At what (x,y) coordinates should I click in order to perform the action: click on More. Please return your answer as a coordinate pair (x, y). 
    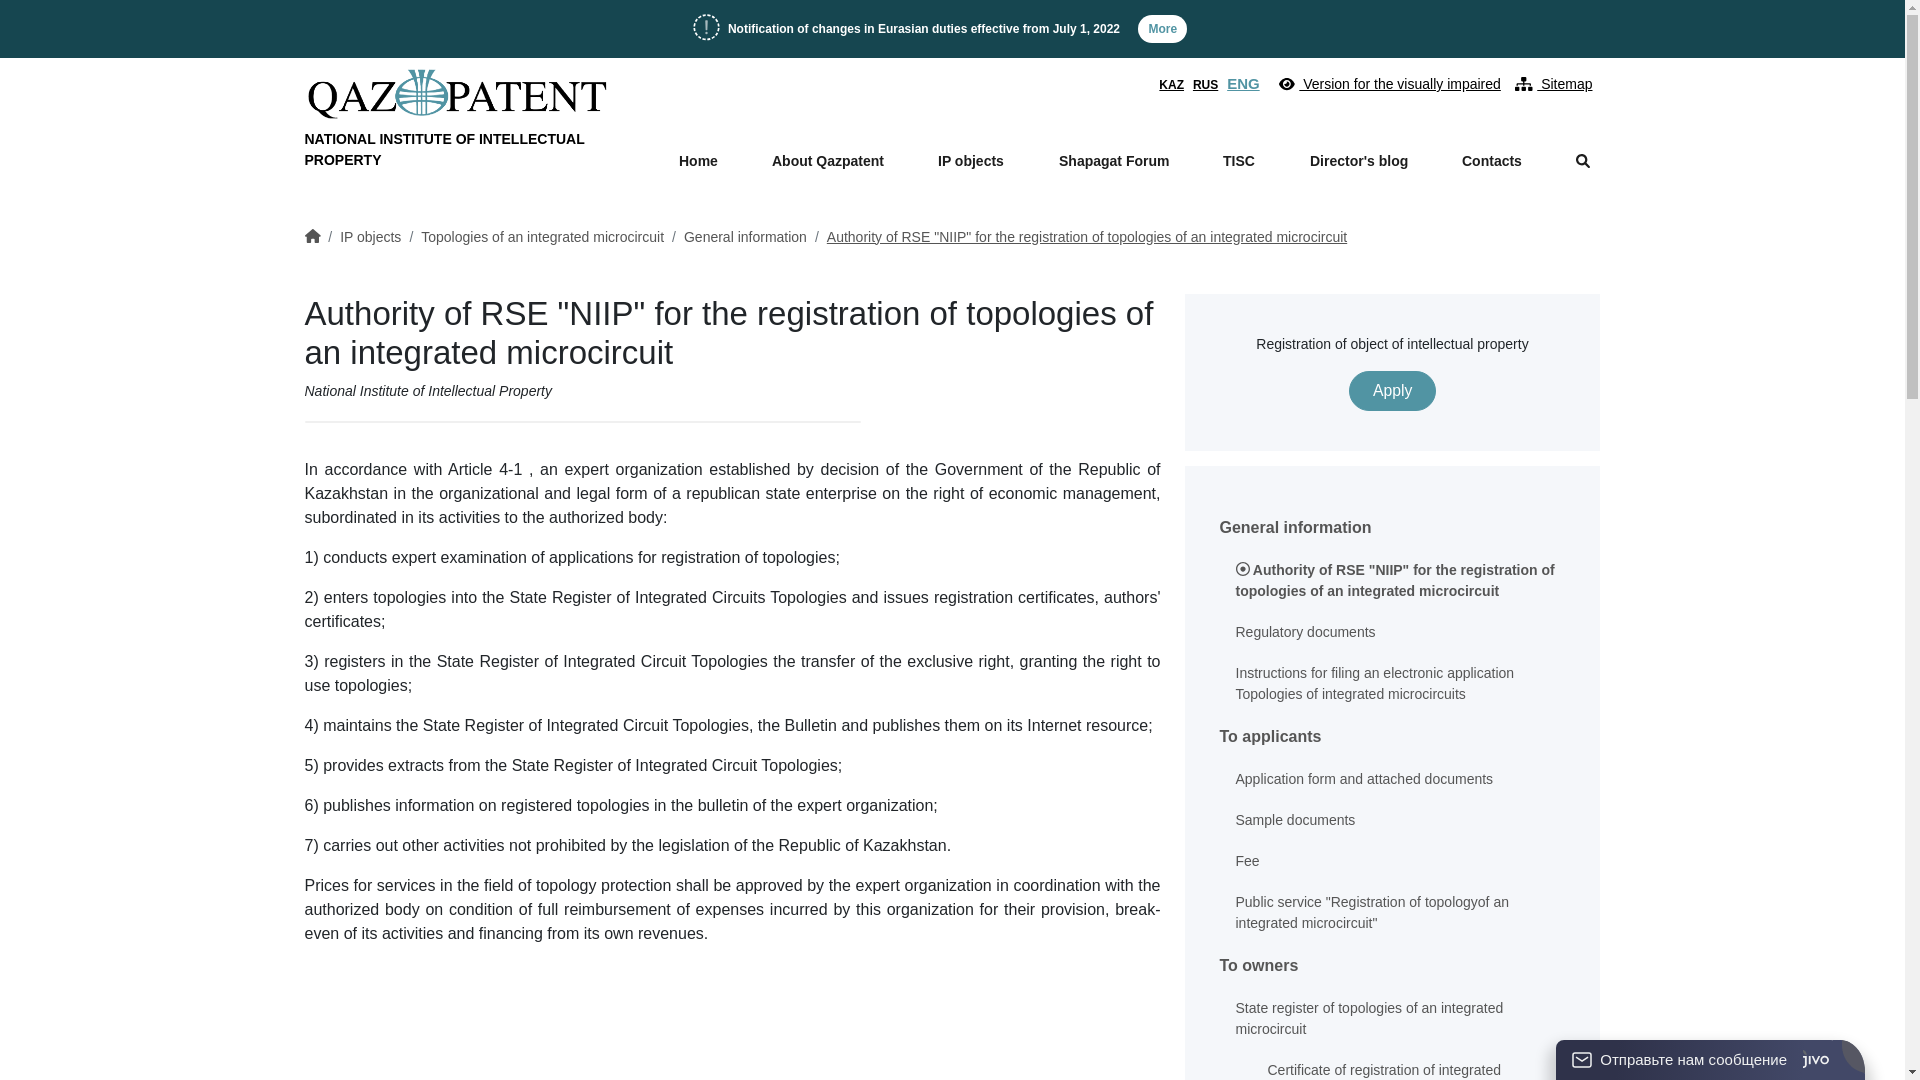
    Looking at the image, I should click on (1162, 29).